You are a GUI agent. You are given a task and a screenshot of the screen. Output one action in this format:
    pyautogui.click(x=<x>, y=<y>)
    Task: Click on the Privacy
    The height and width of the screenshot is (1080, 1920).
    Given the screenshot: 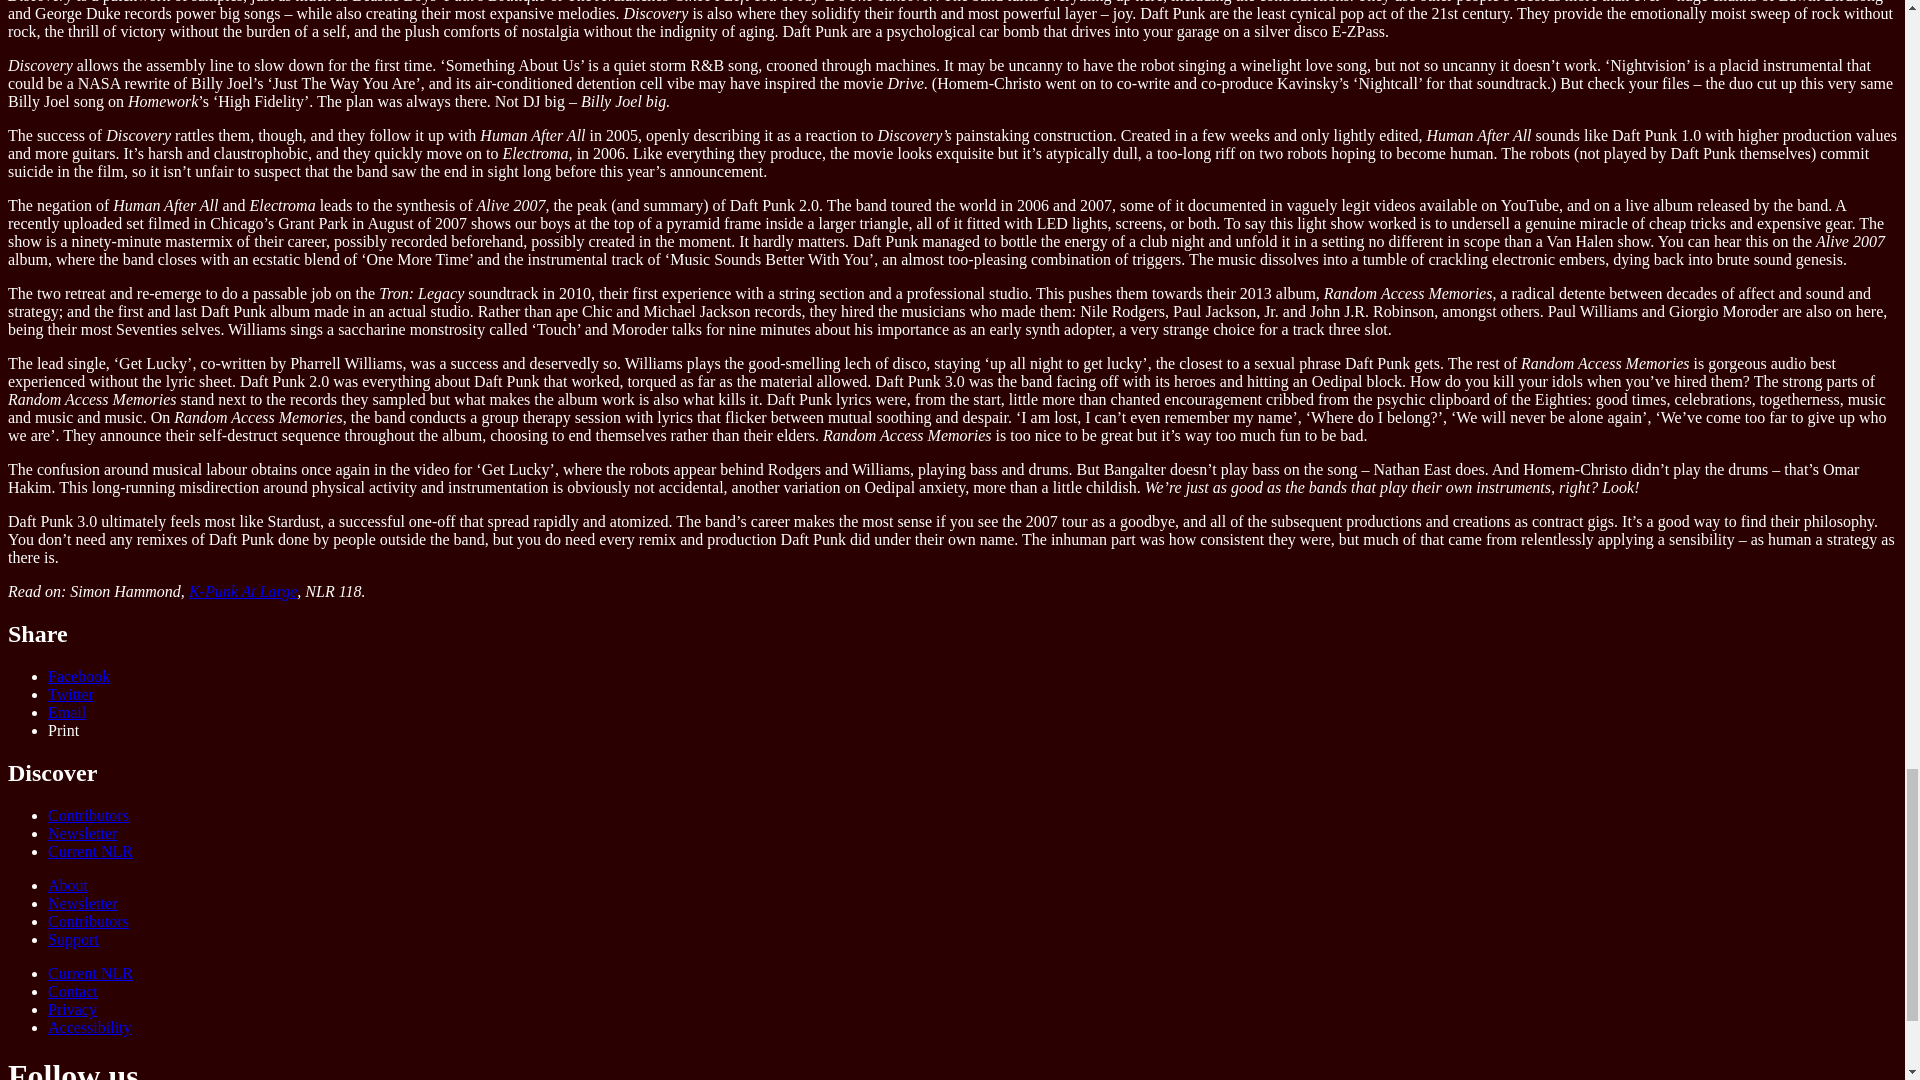 What is the action you would take?
    pyautogui.click(x=72, y=1010)
    